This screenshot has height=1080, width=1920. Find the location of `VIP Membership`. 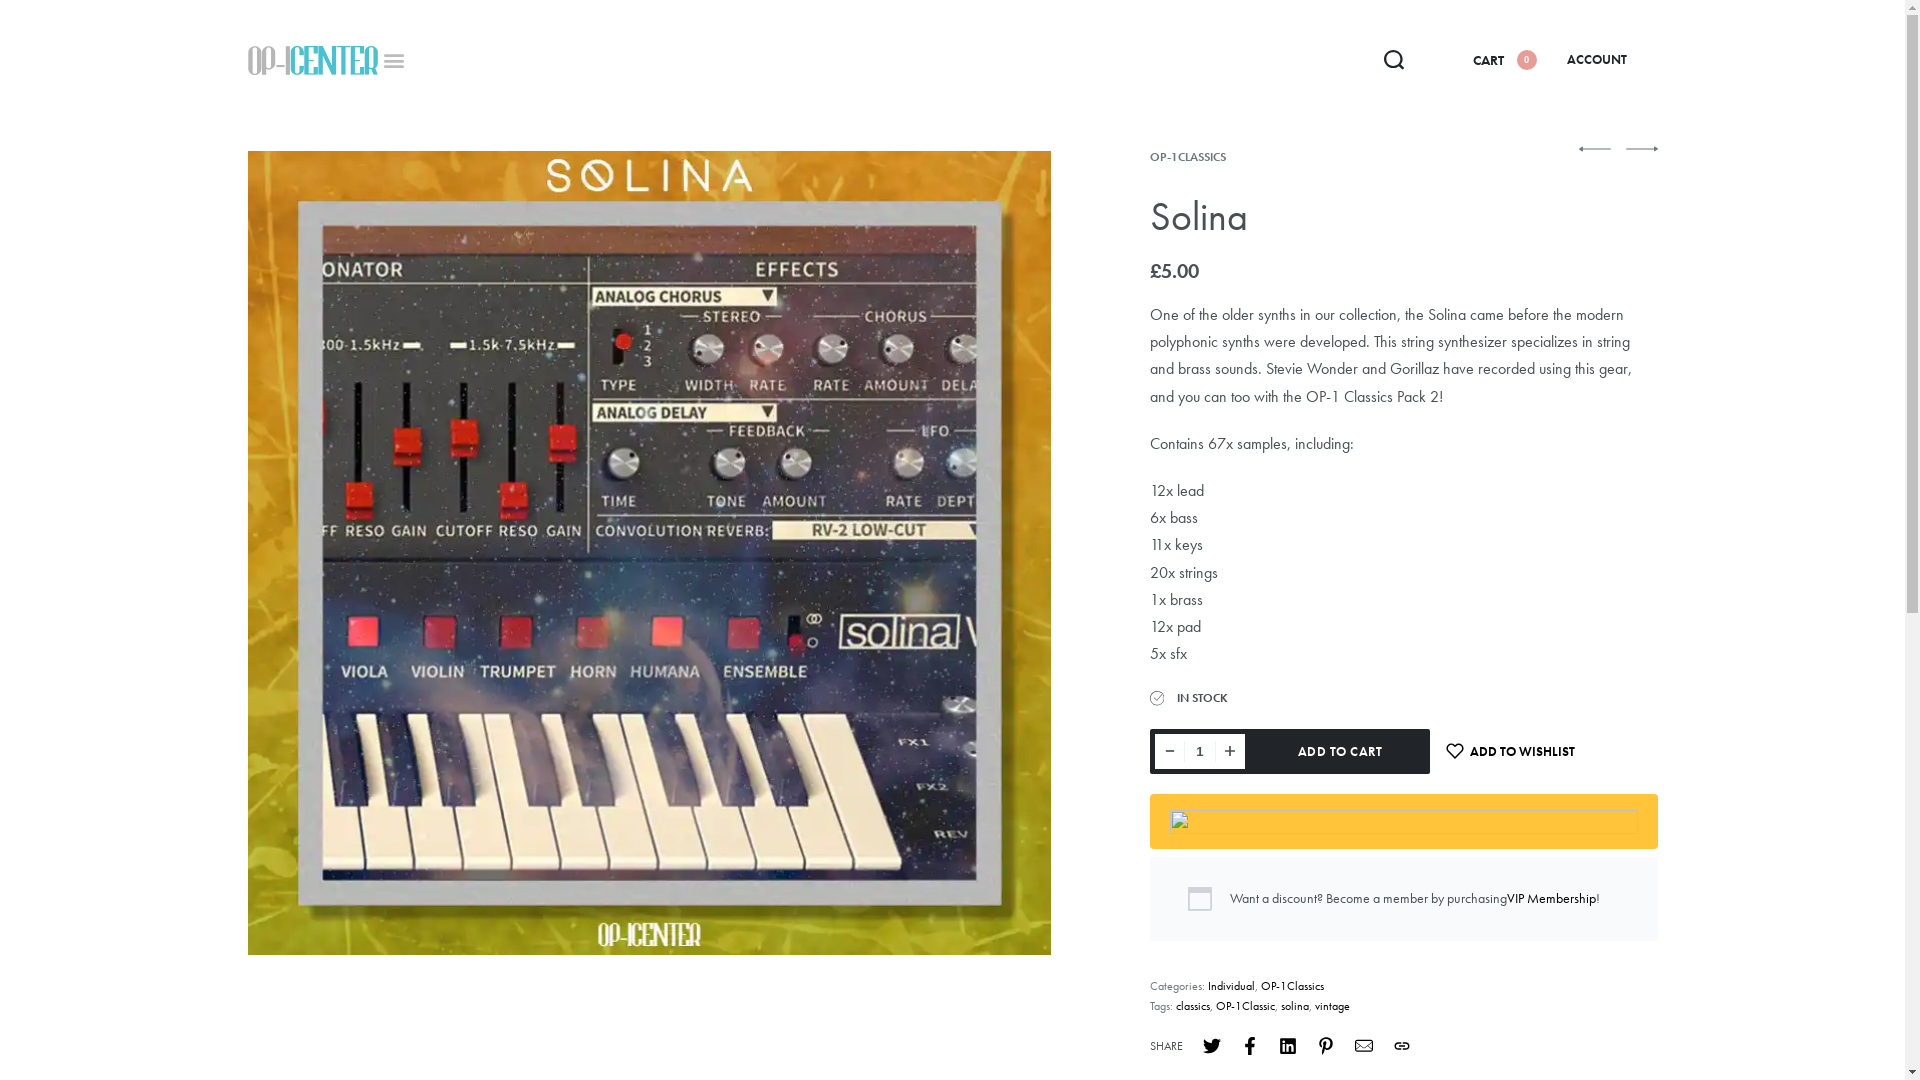

VIP Membership is located at coordinates (1552, 898).